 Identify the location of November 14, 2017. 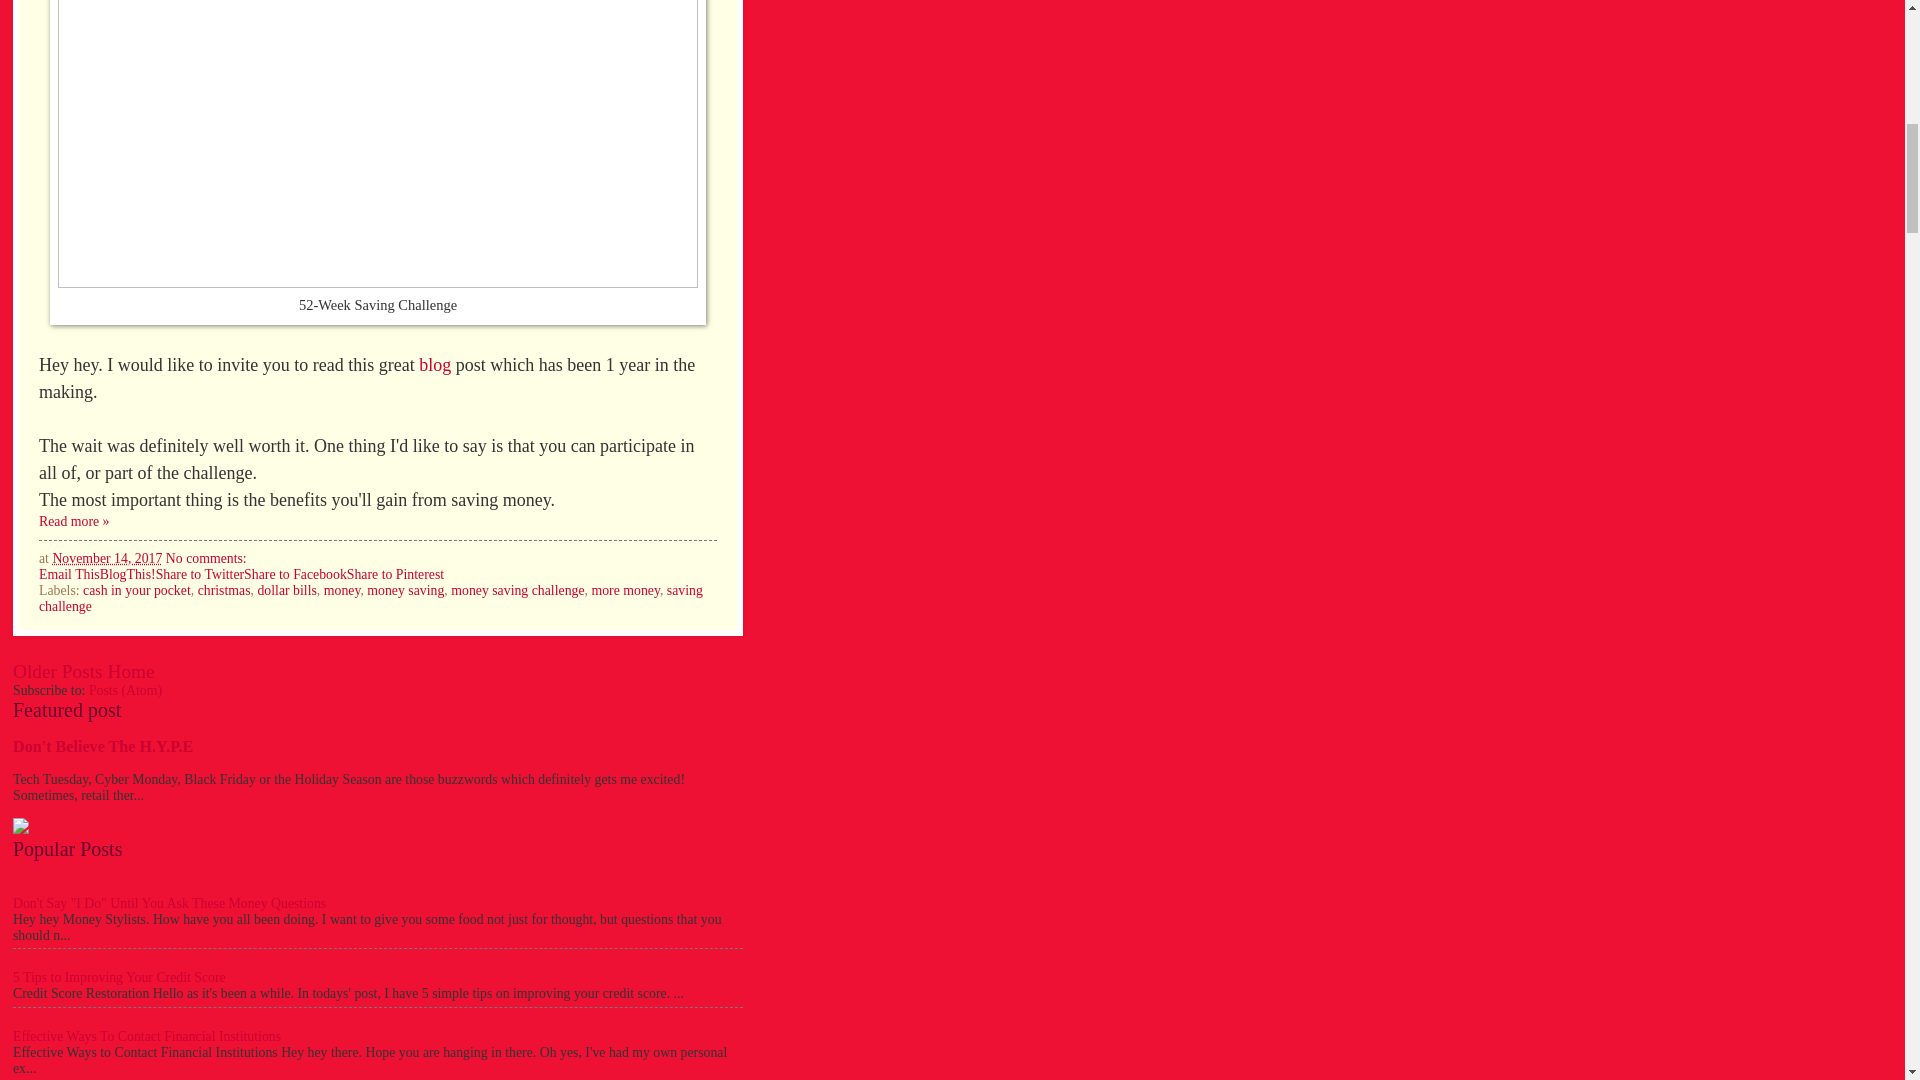
(106, 558).